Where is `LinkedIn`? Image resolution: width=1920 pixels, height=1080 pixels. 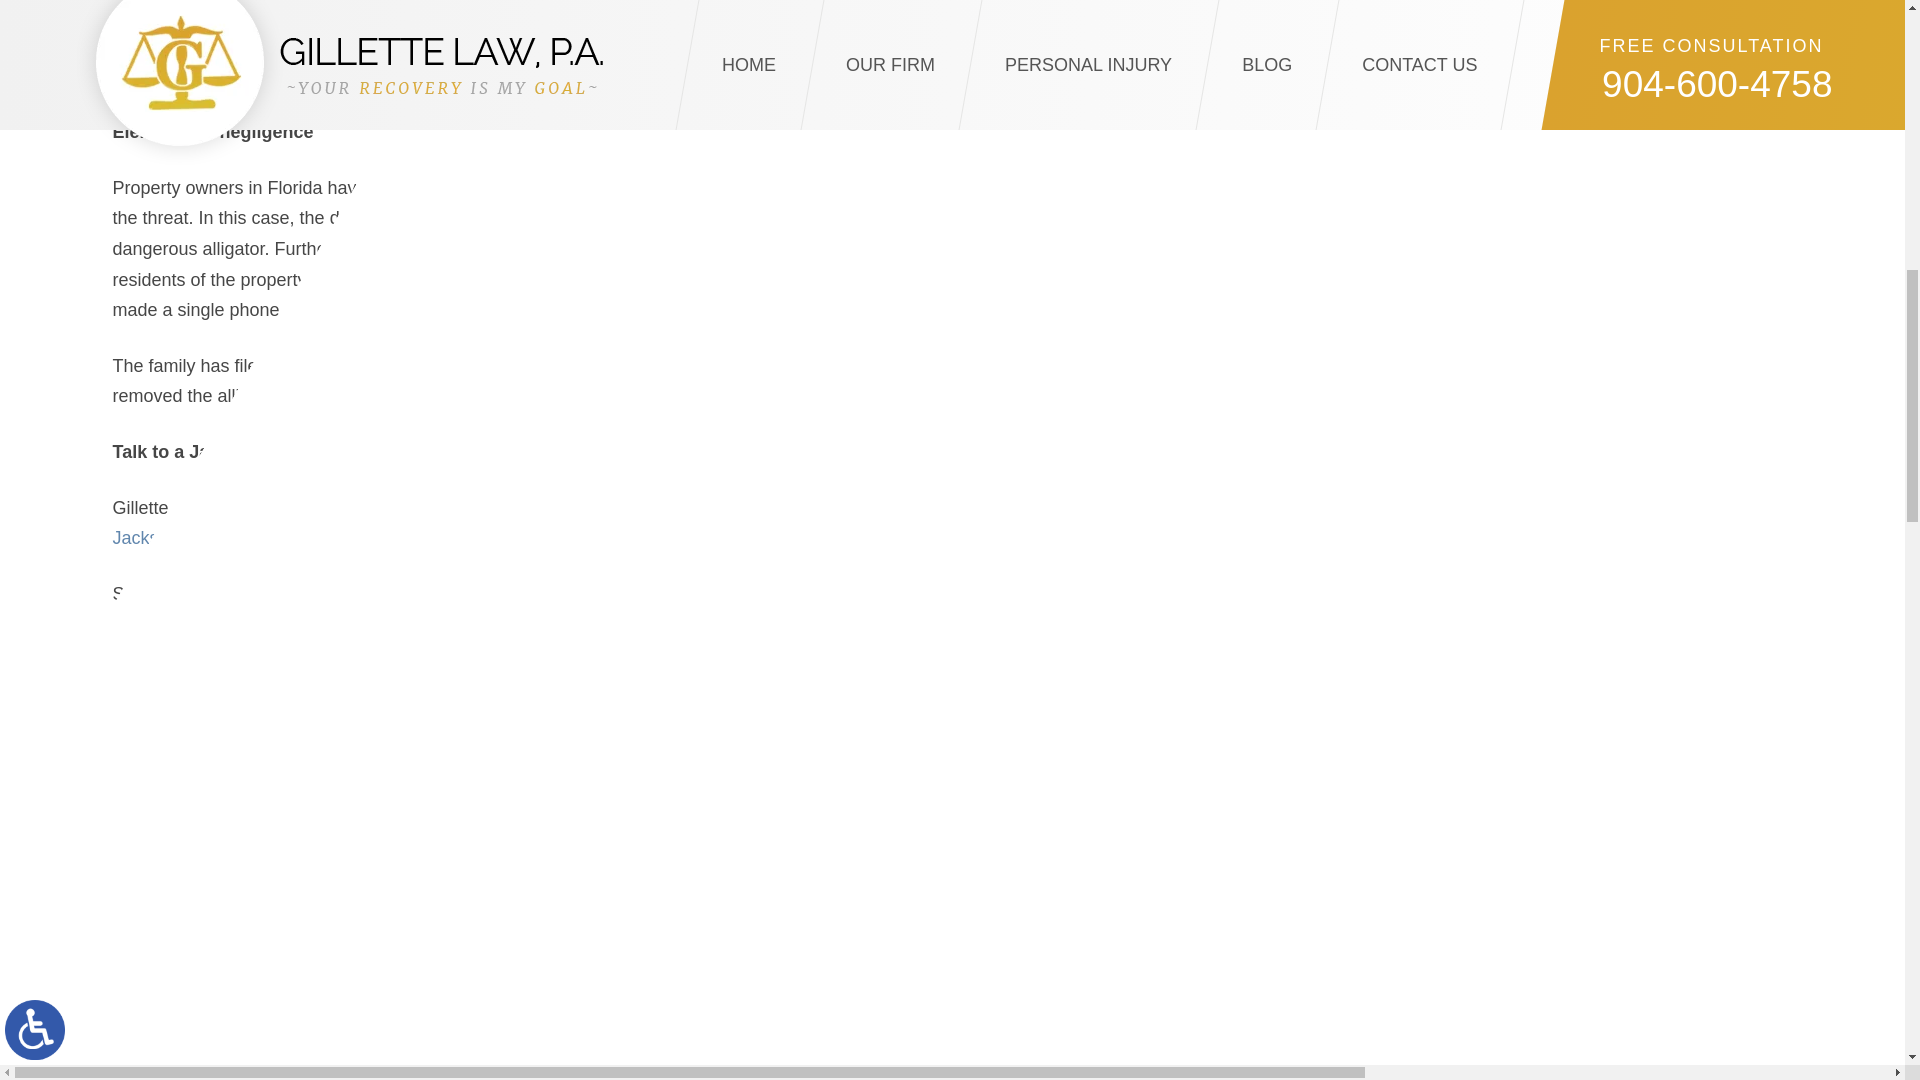
LinkedIn is located at coordinates (148, 698).